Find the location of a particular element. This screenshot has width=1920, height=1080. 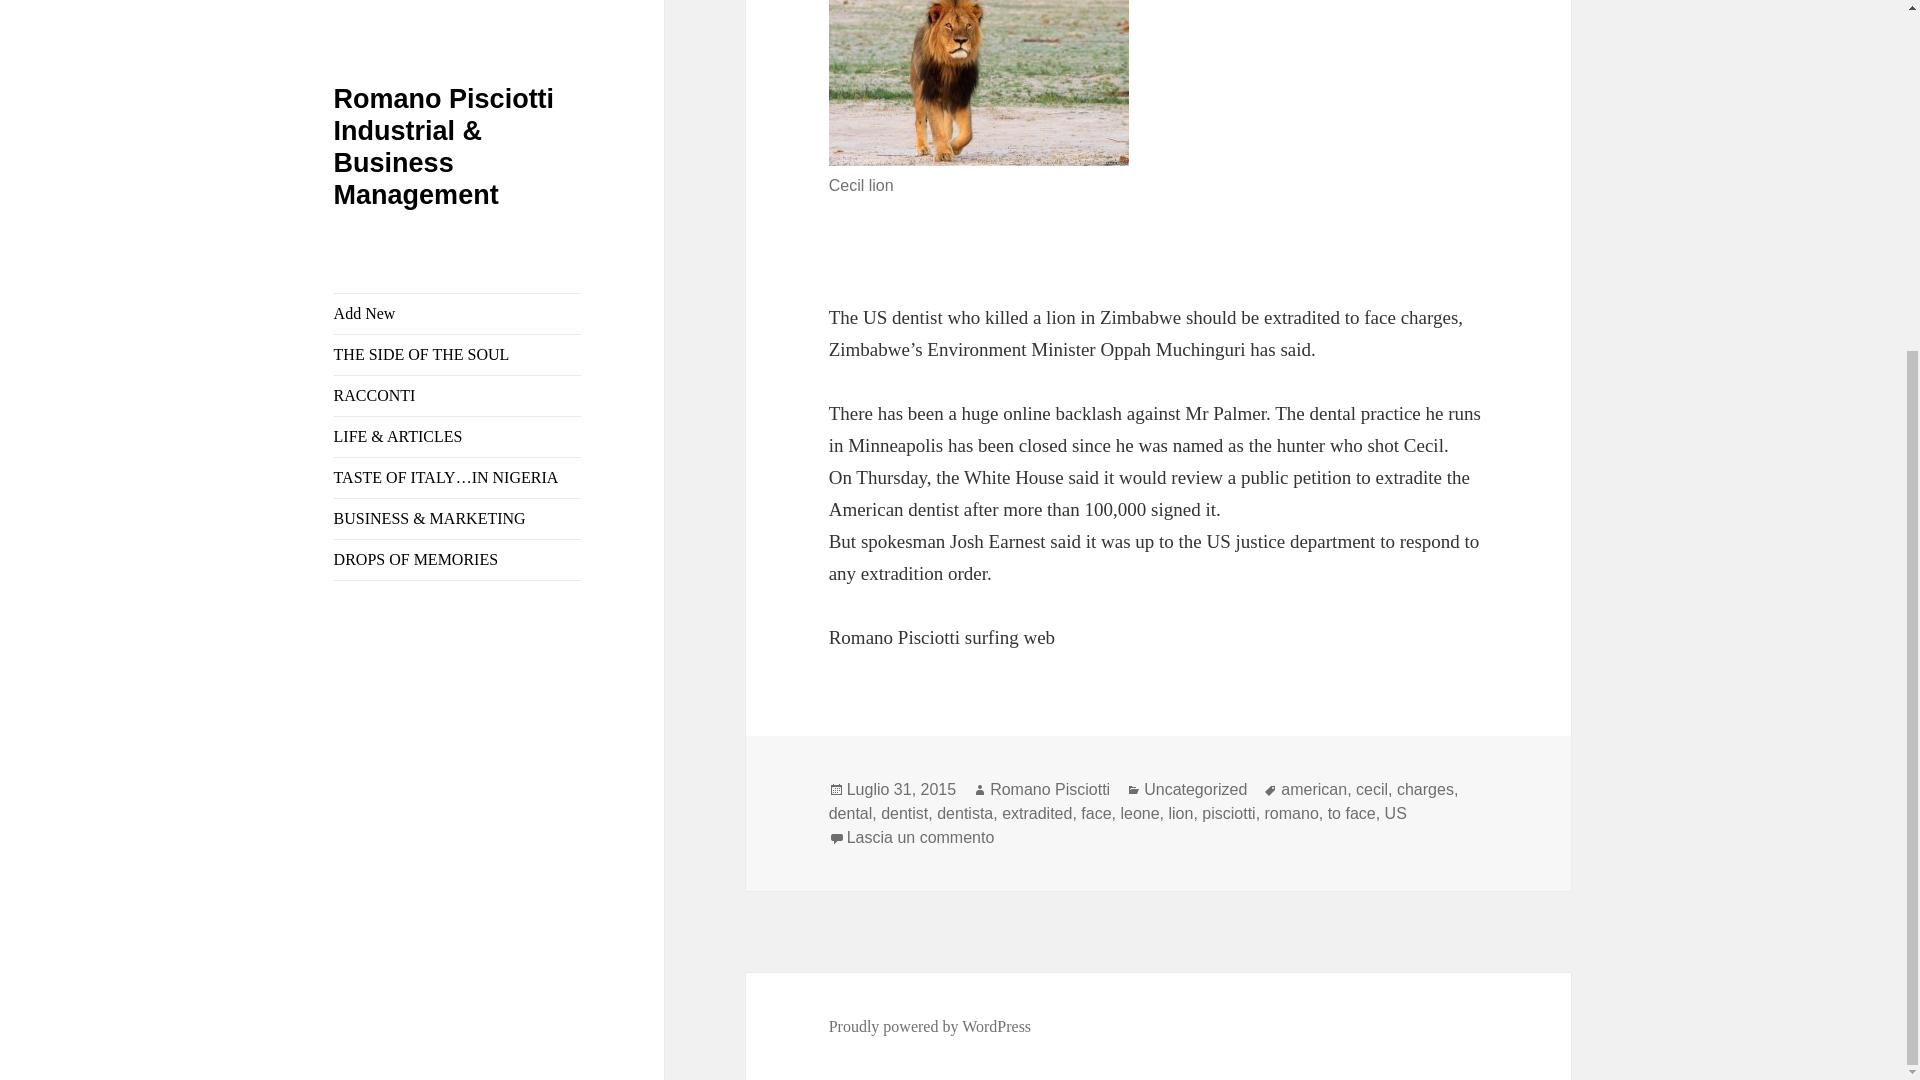

charges is located at coordinates (1425, 790).